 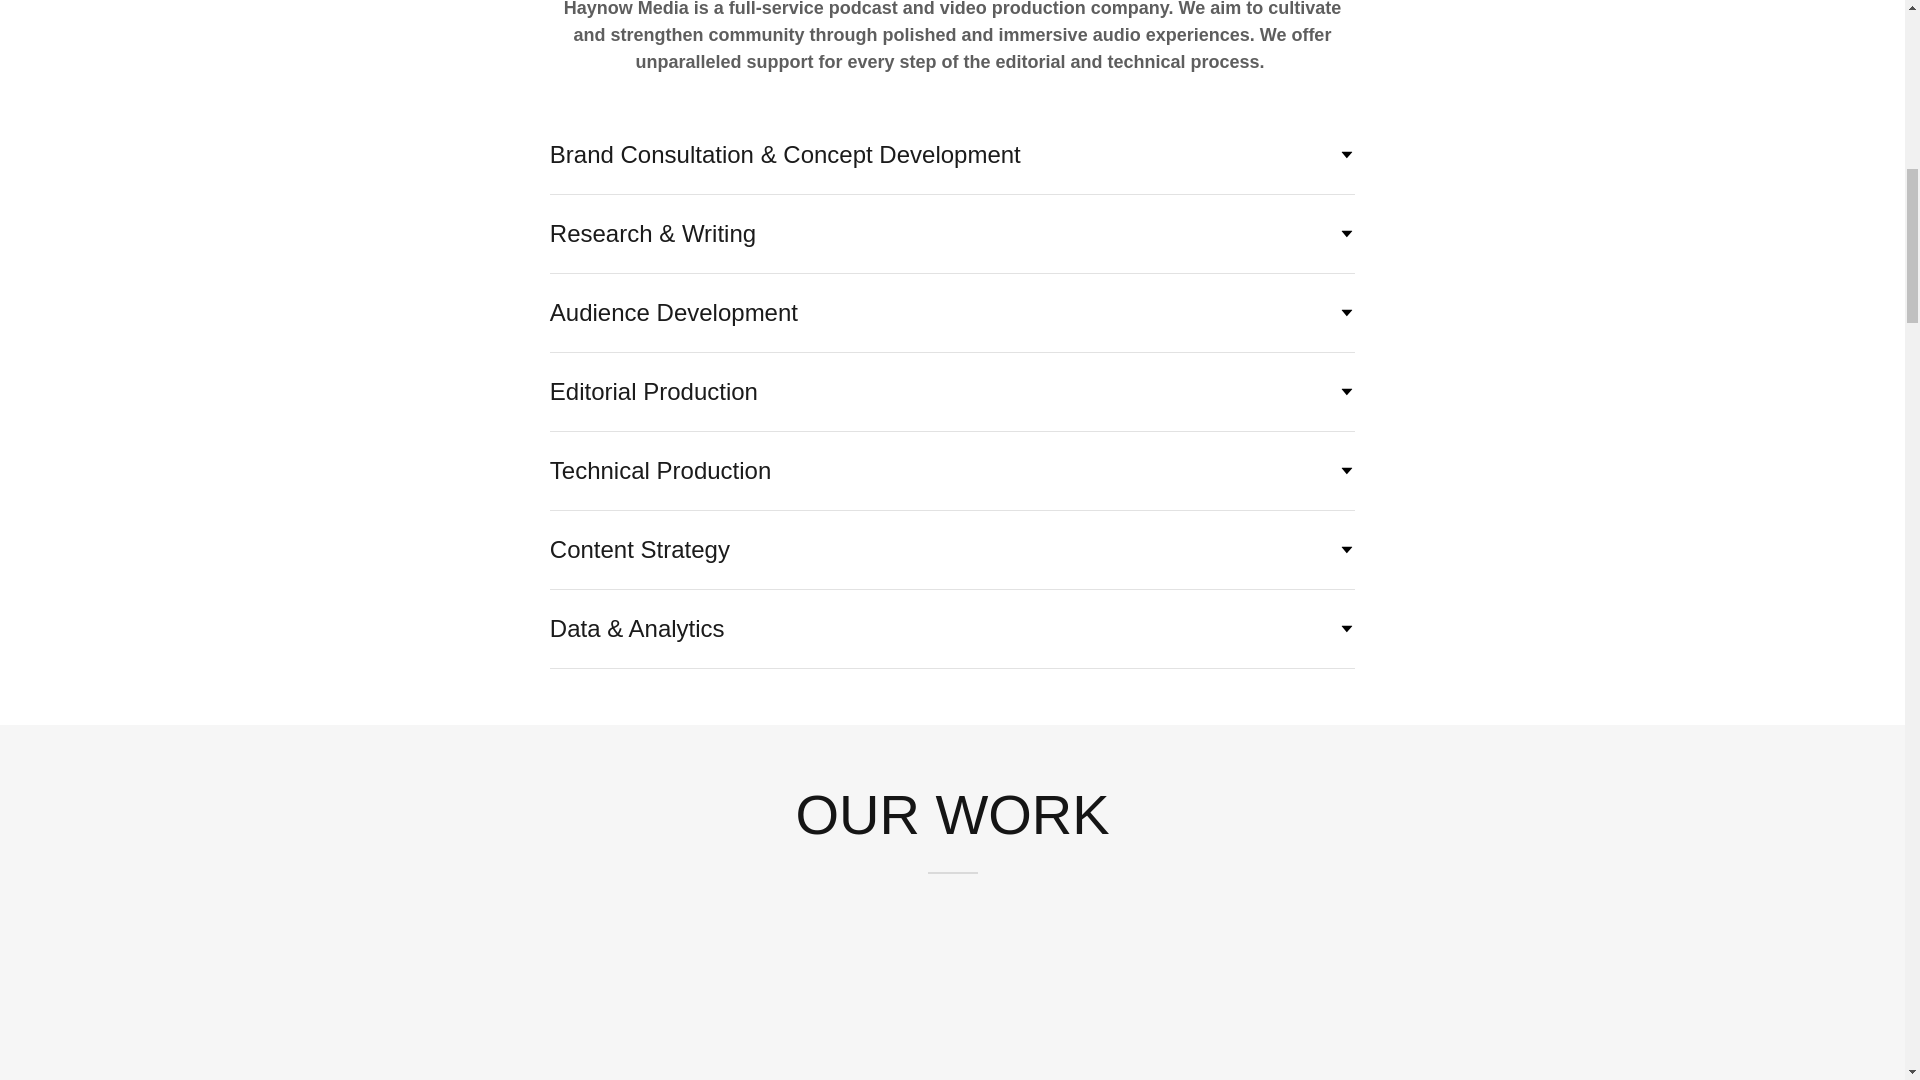 I want to click on Editorial Production, so click(x=952, y=392).